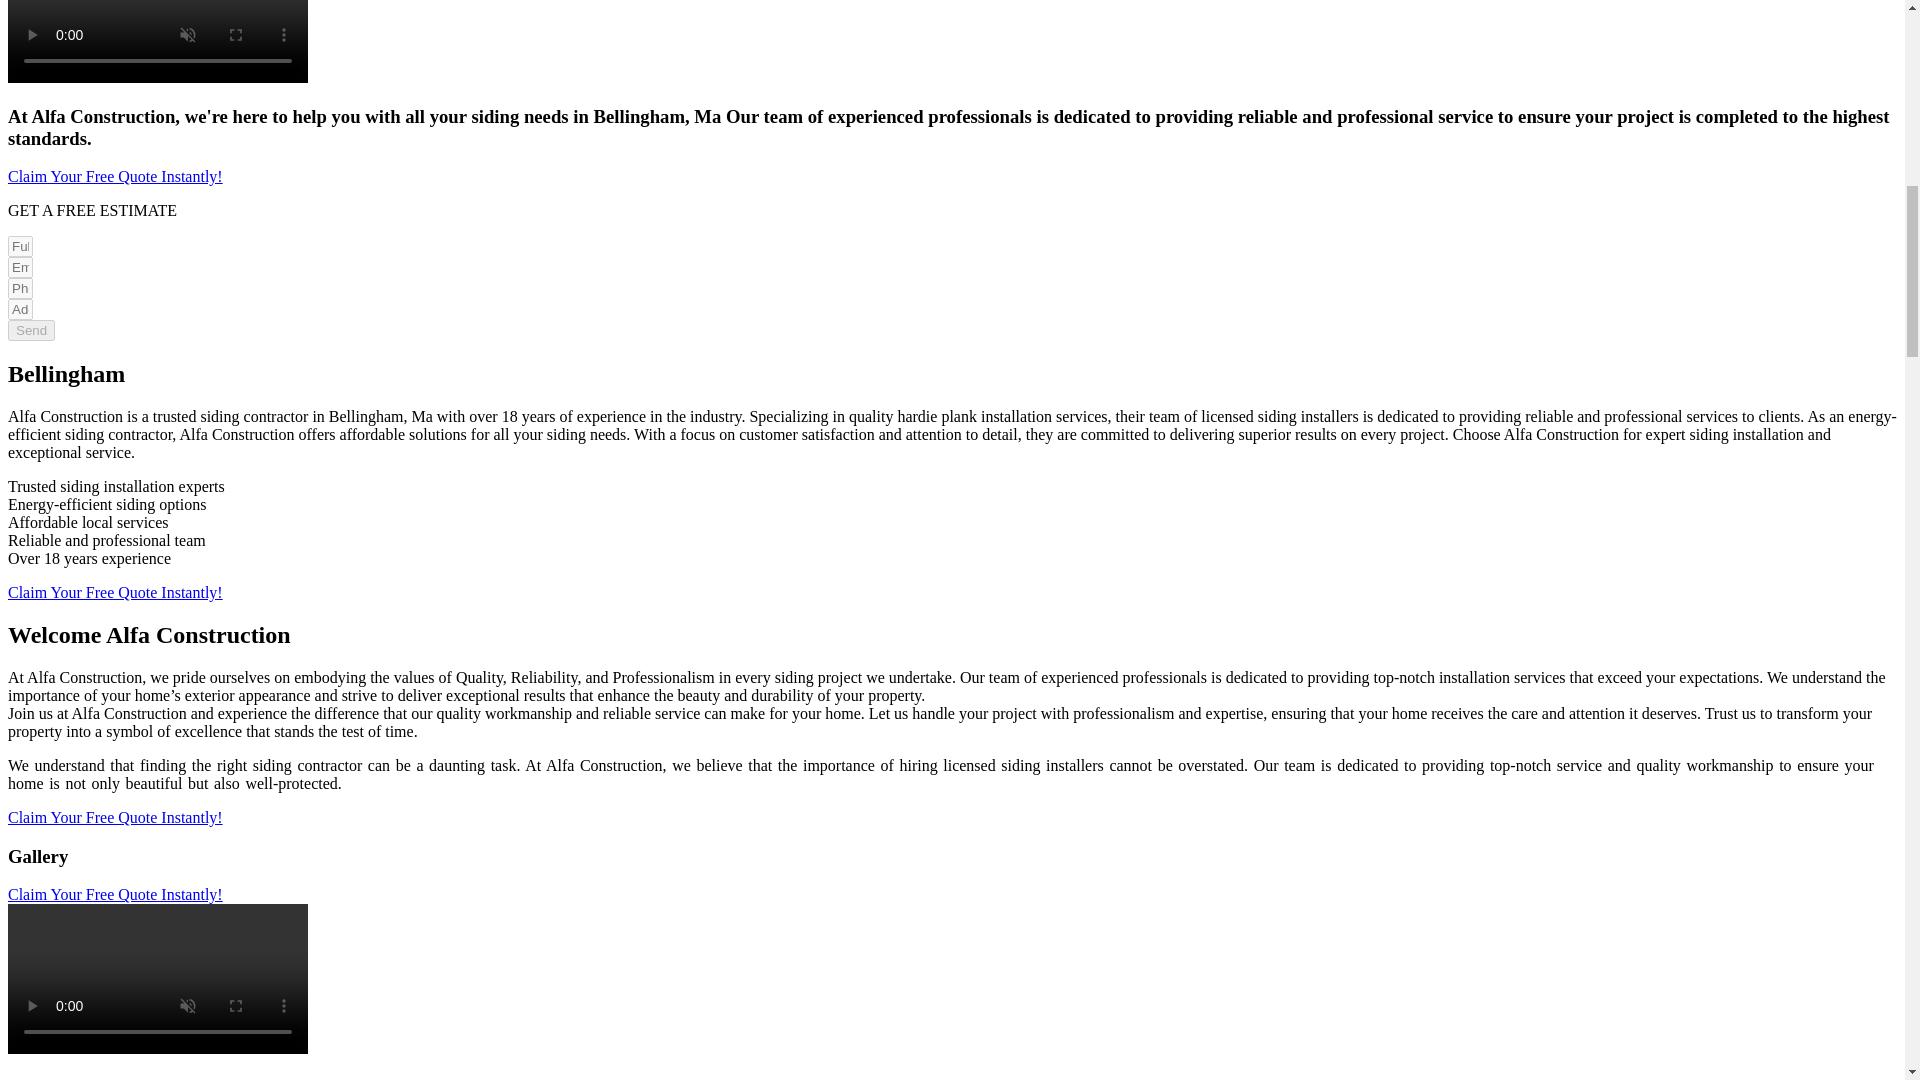 This screenshot has height=1080, width=1920. Describe the element at coordinates (114, 817) in the screenshot. I see `Claim Your Free Quote Instantly!` at that location.